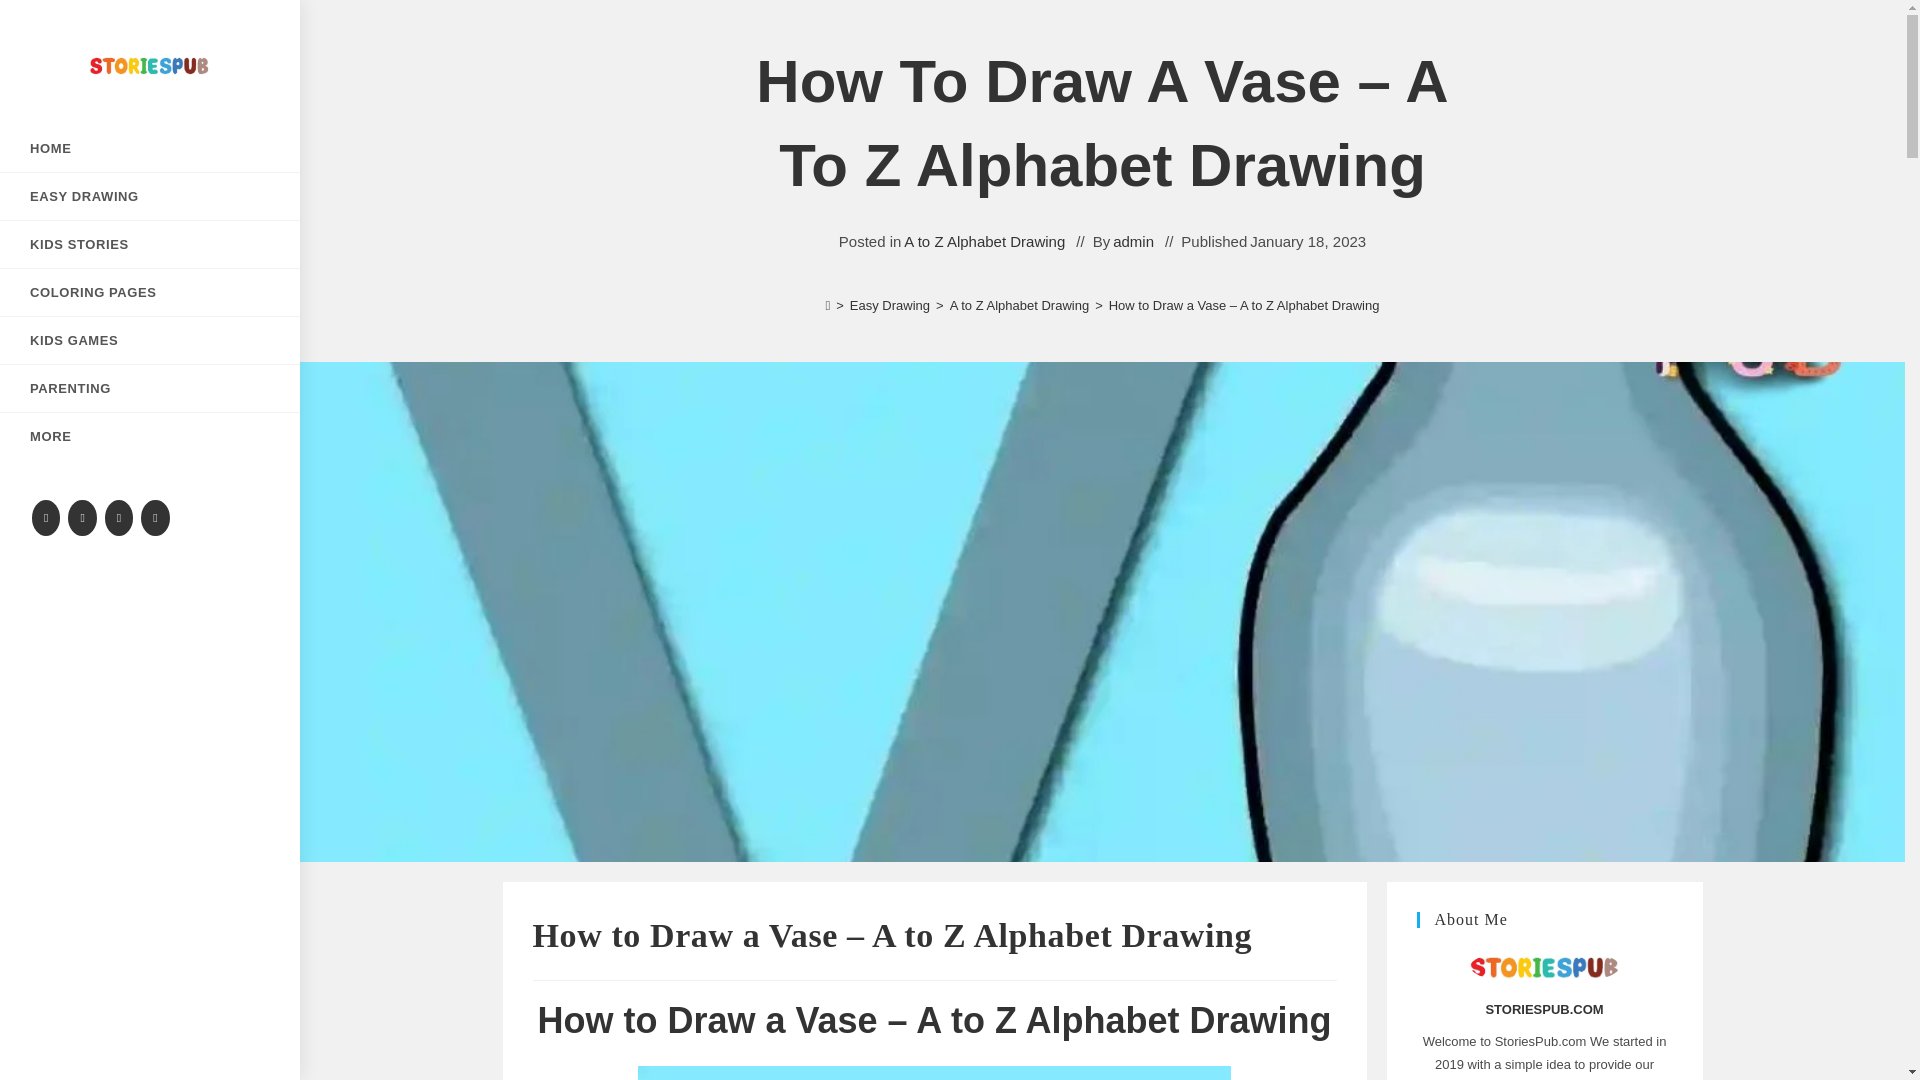 The image size is (1920, 1080). I want to click on EASY DRAWING, so click(150, 196).